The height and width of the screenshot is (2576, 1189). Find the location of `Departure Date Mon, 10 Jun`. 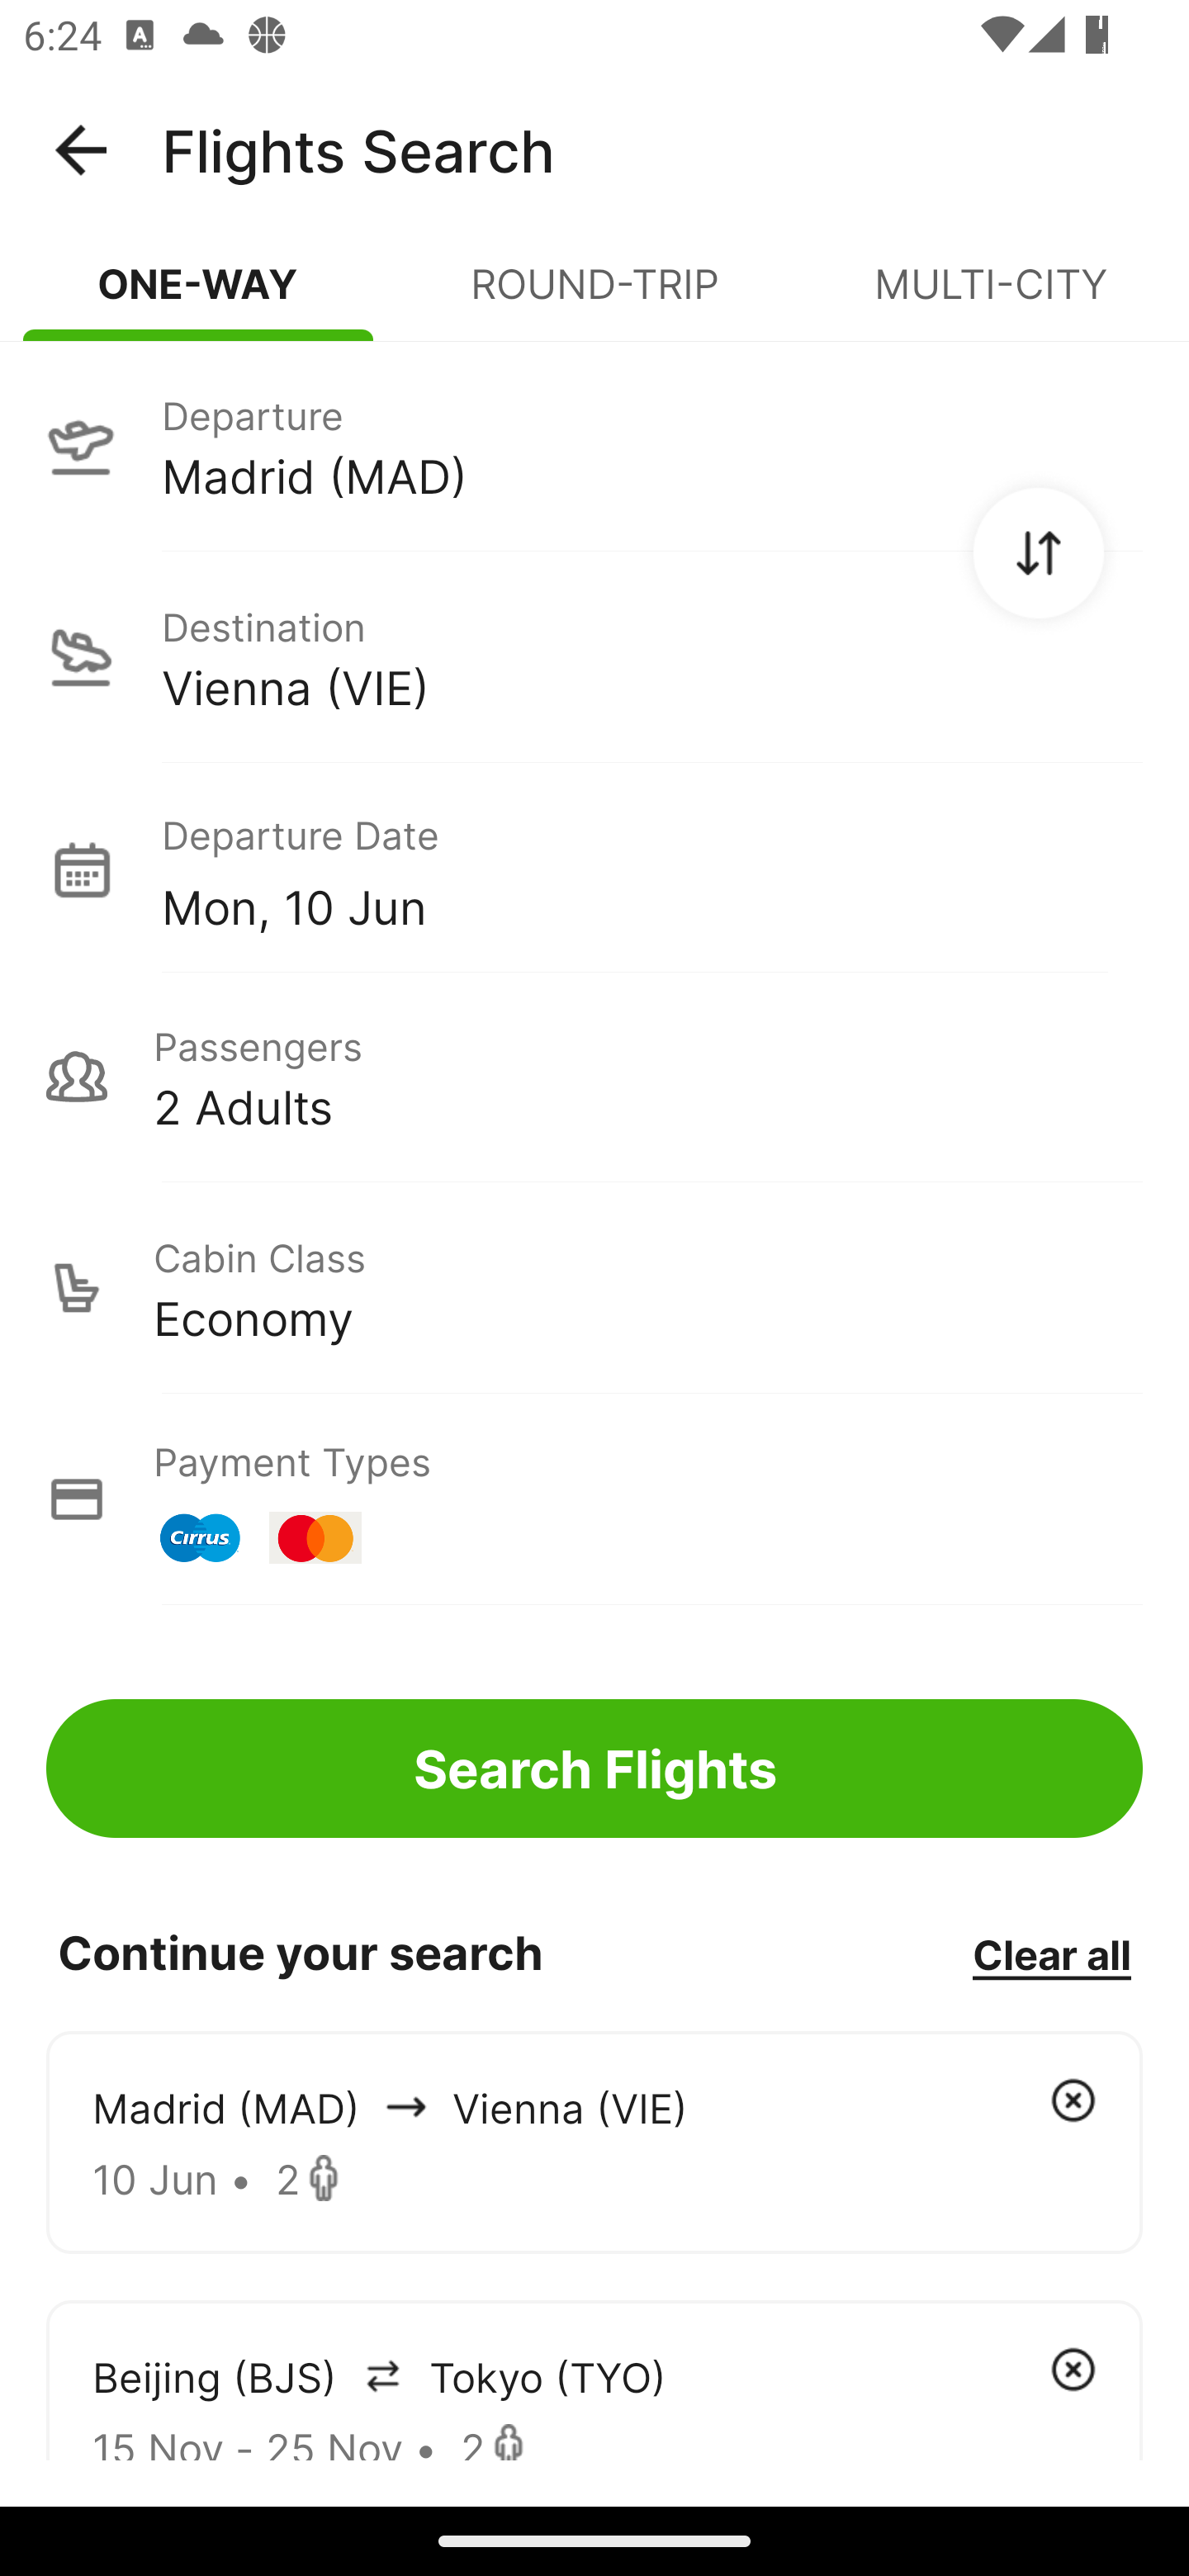

Departure Date Mon, 10 Jun is located at coordinates (651, 869).